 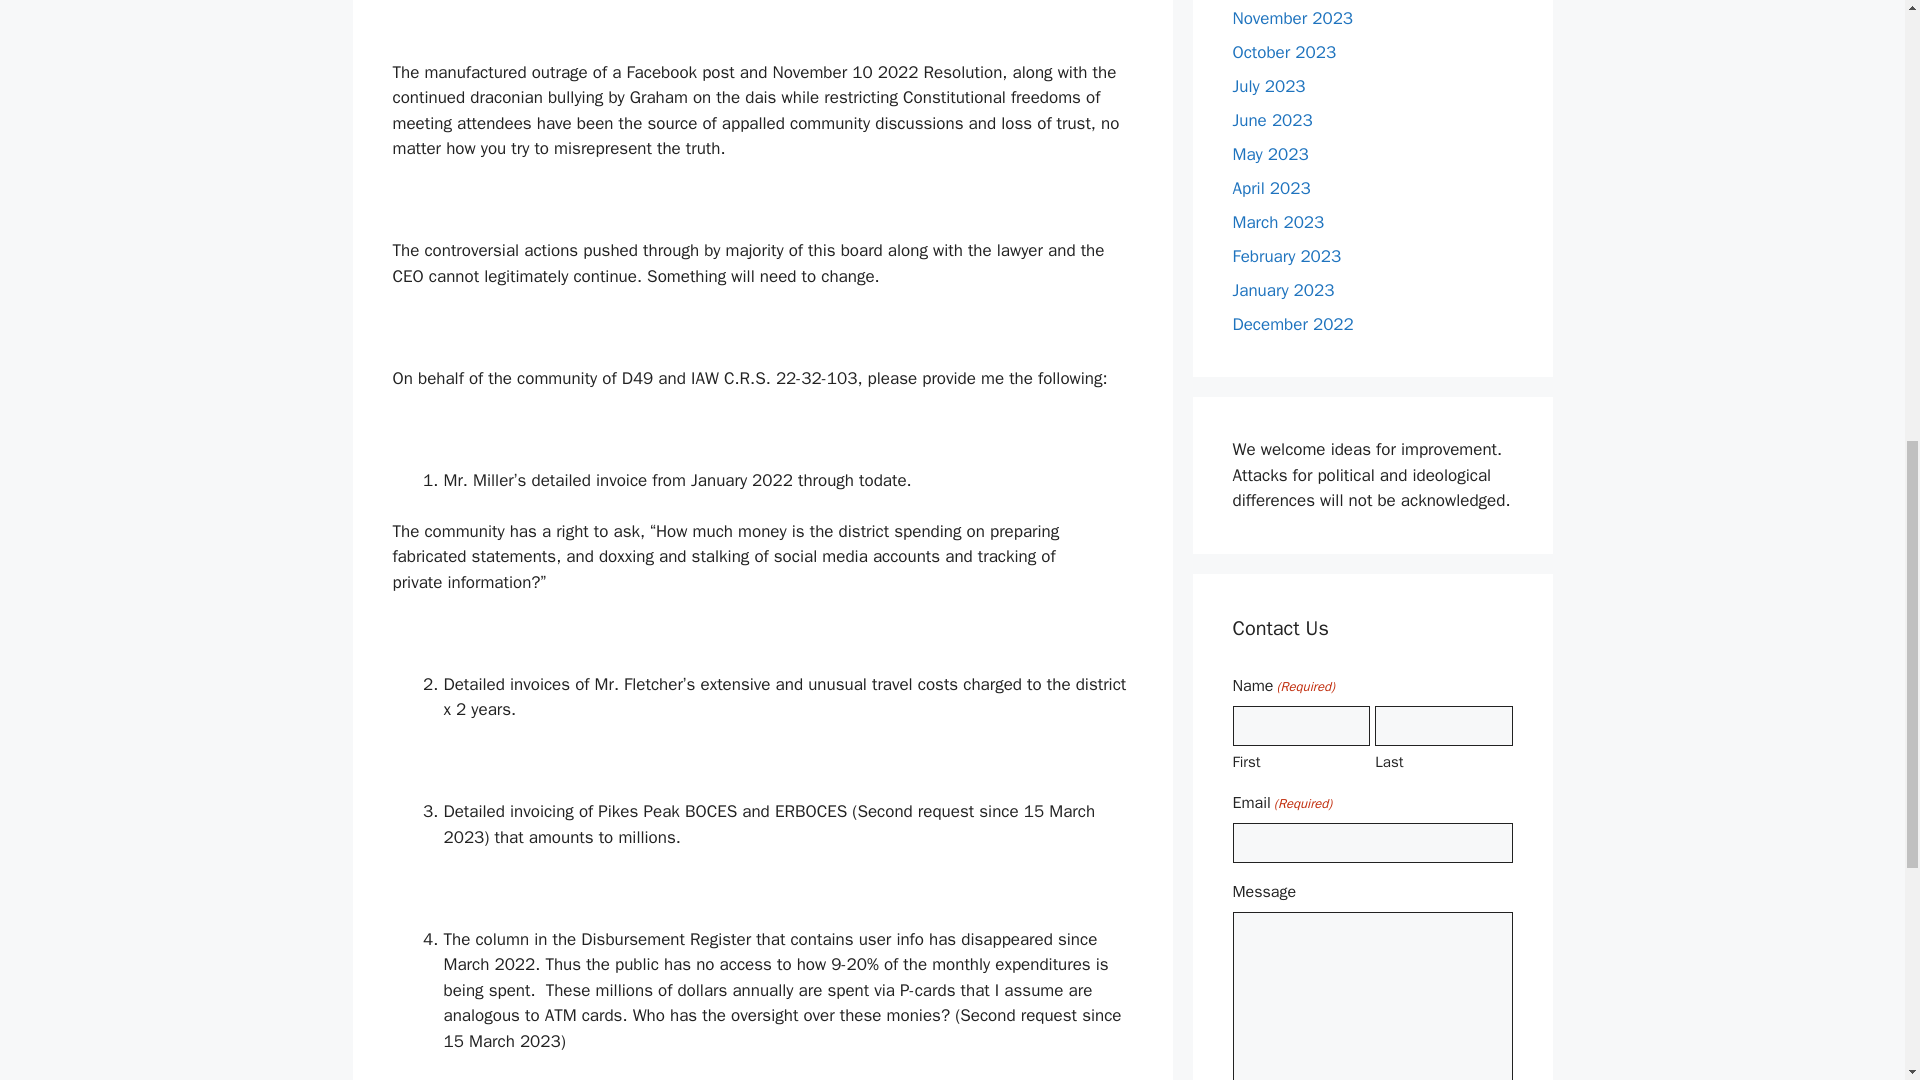 What do you see at coordinates (1292, 18) in the screenshot?
I see `November 2023` at bounding box center [1292, 18].